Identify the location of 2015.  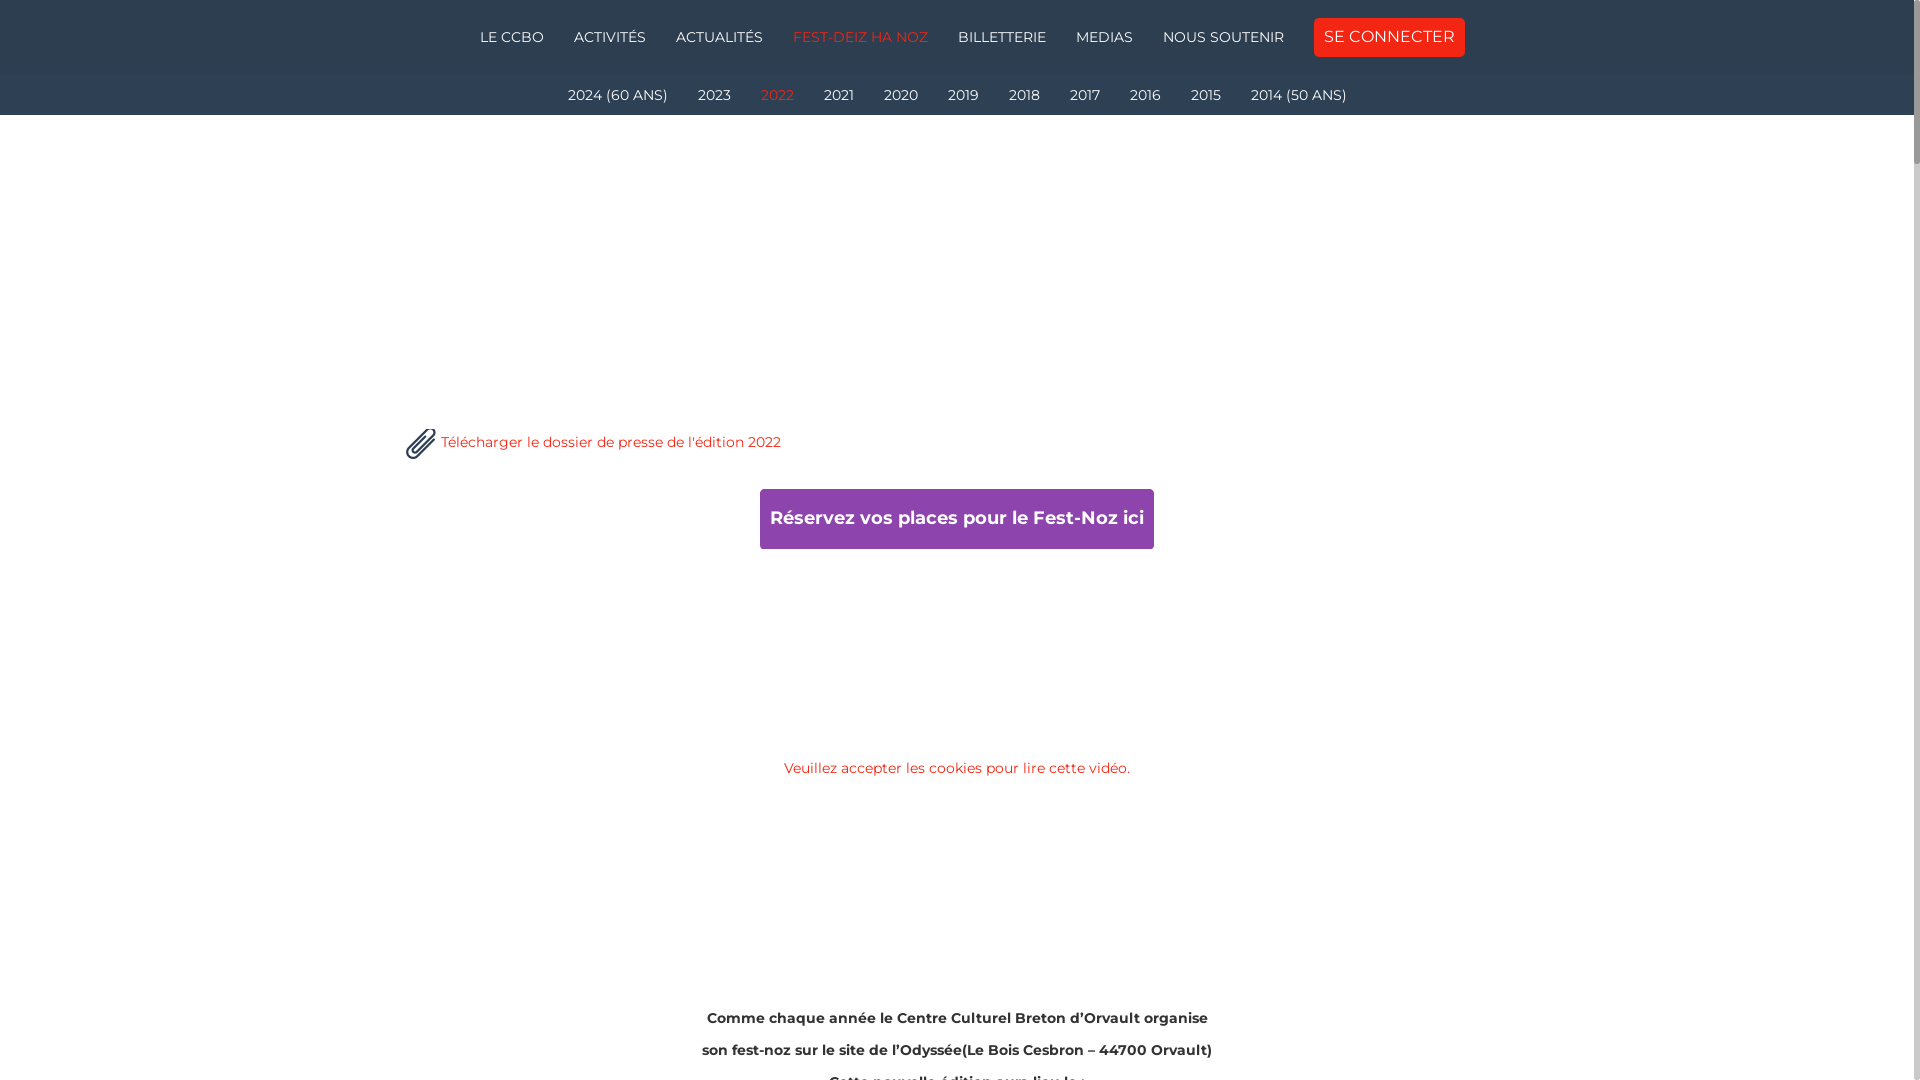
(1206, 95).